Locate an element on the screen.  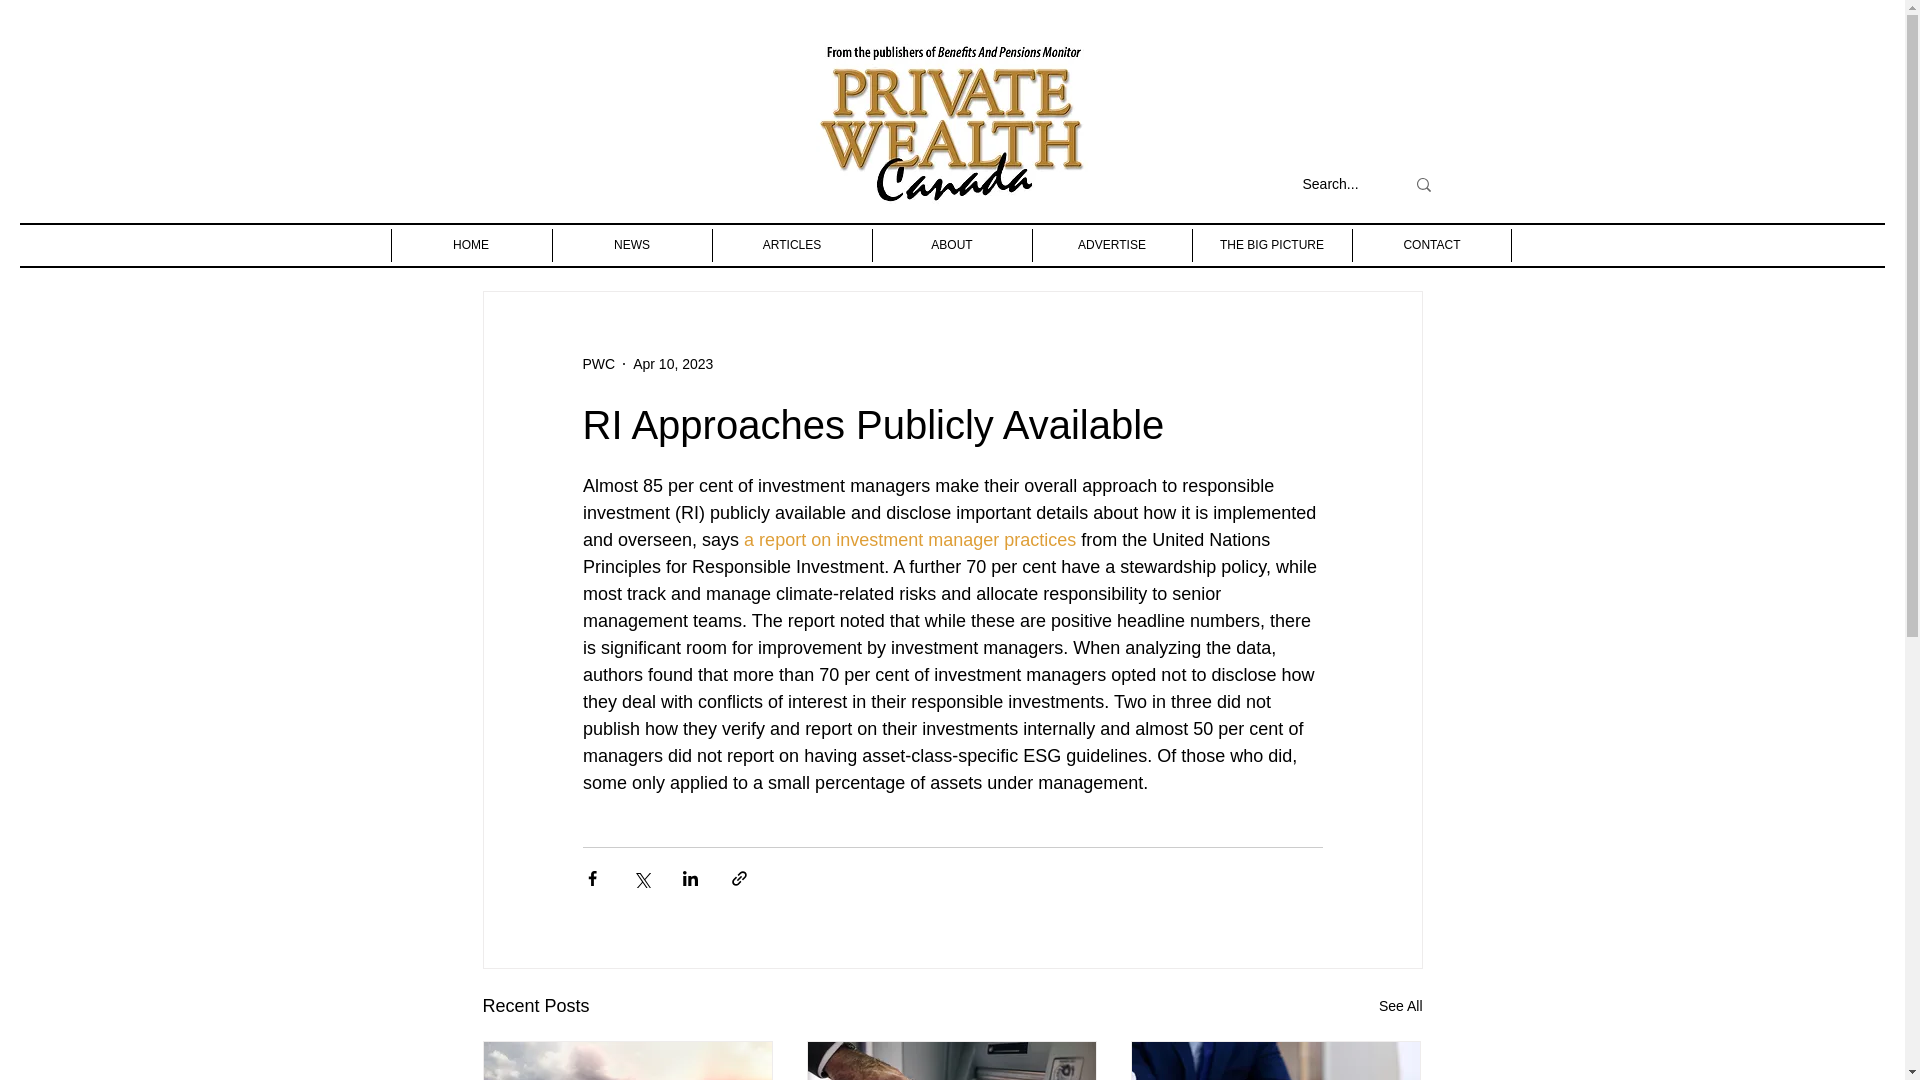
ADVERTISE is located at coordinates (1111, 245).